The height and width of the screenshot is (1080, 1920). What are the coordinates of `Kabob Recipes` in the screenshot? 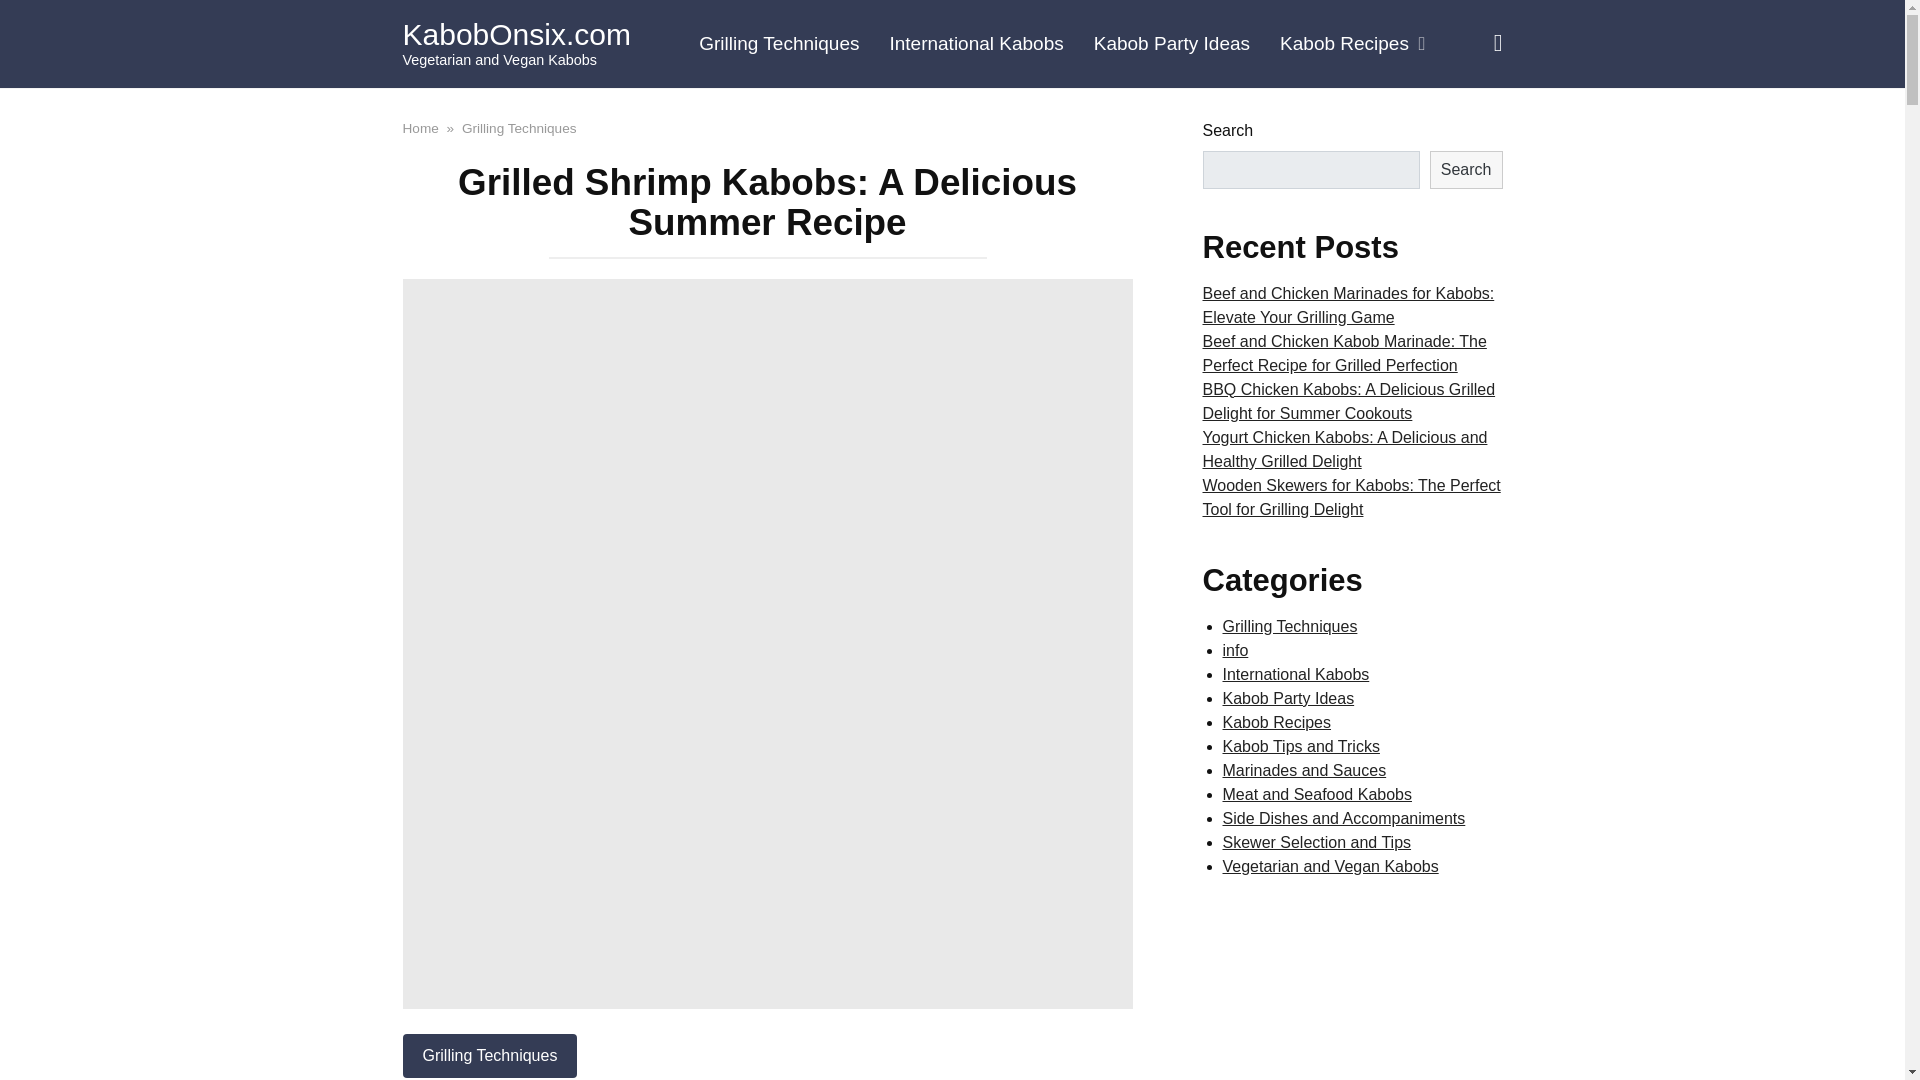 It's located at (1352, 44).